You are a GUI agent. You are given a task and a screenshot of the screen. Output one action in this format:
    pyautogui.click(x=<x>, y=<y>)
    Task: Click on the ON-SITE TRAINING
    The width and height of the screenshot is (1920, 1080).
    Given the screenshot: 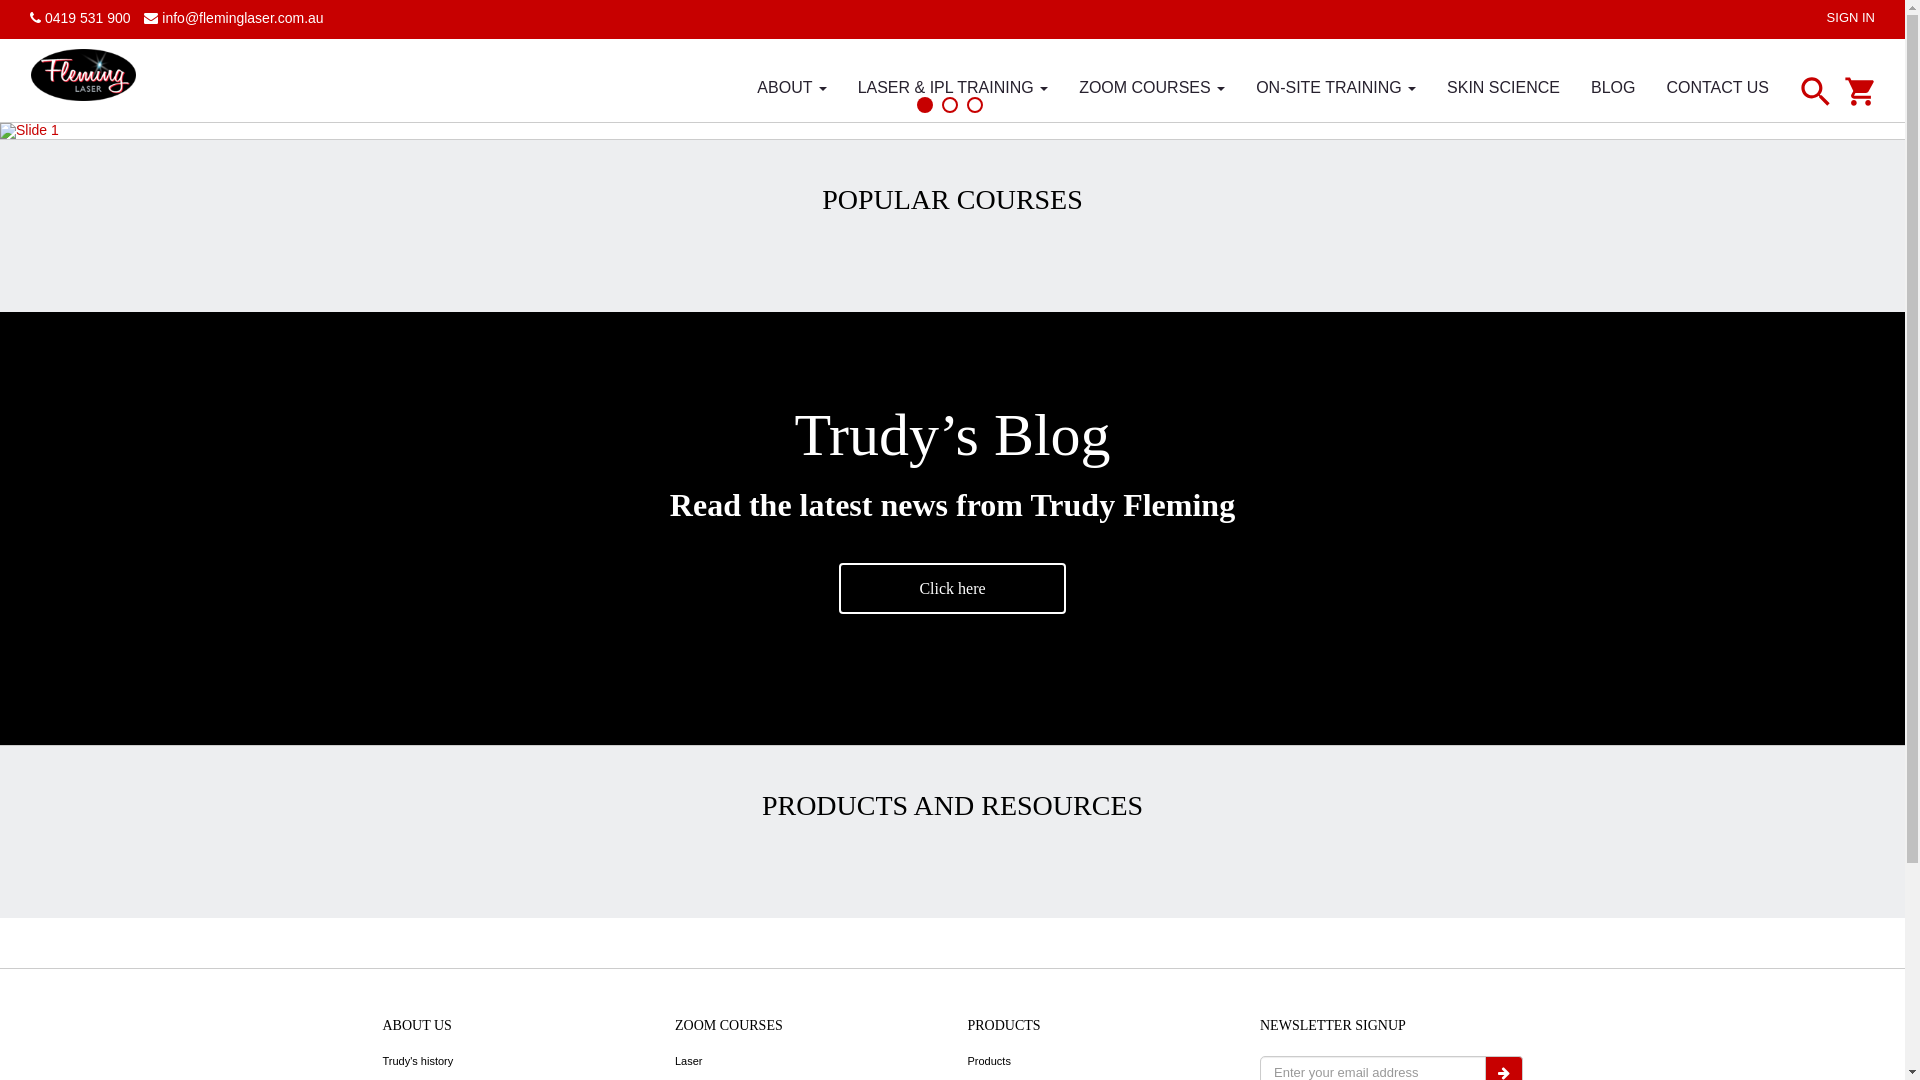 What is the action you would take?
    pyautogui.click(x=1336, y=86)
    